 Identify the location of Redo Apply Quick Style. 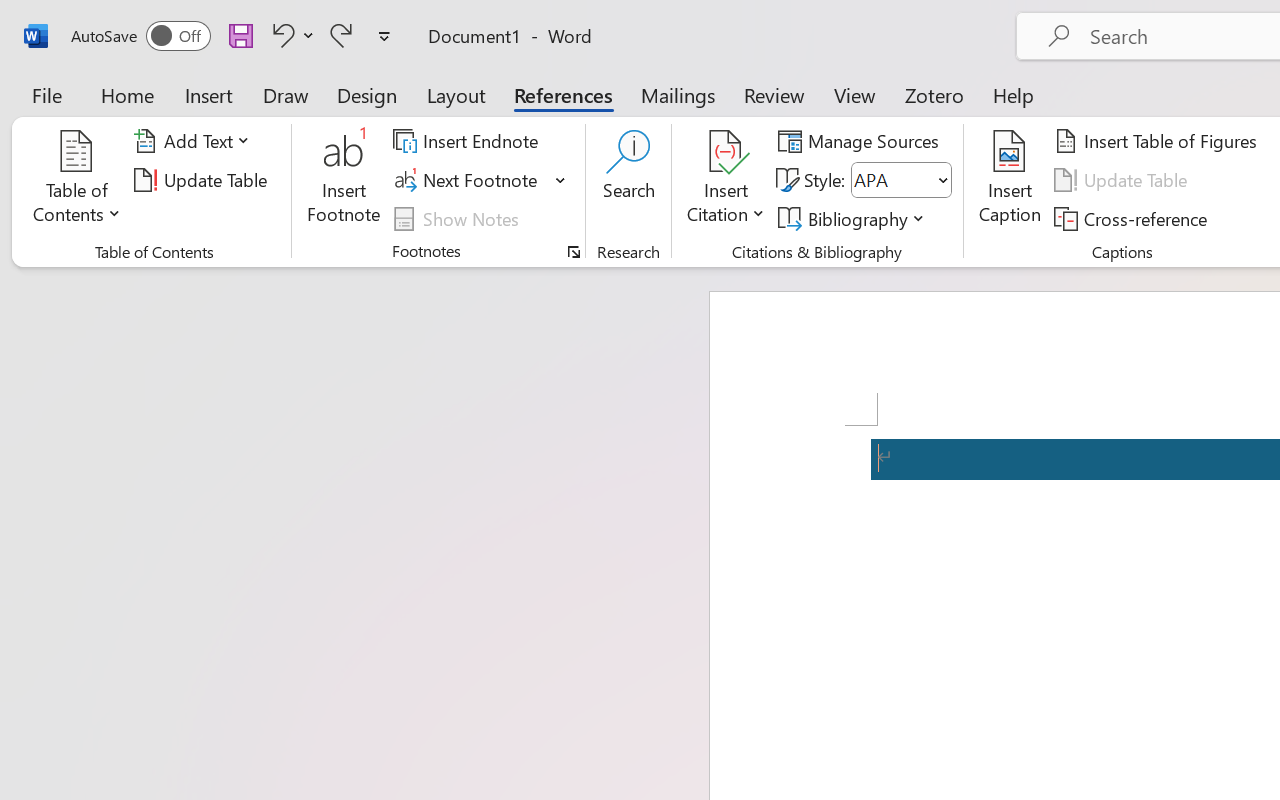
(341, 35).